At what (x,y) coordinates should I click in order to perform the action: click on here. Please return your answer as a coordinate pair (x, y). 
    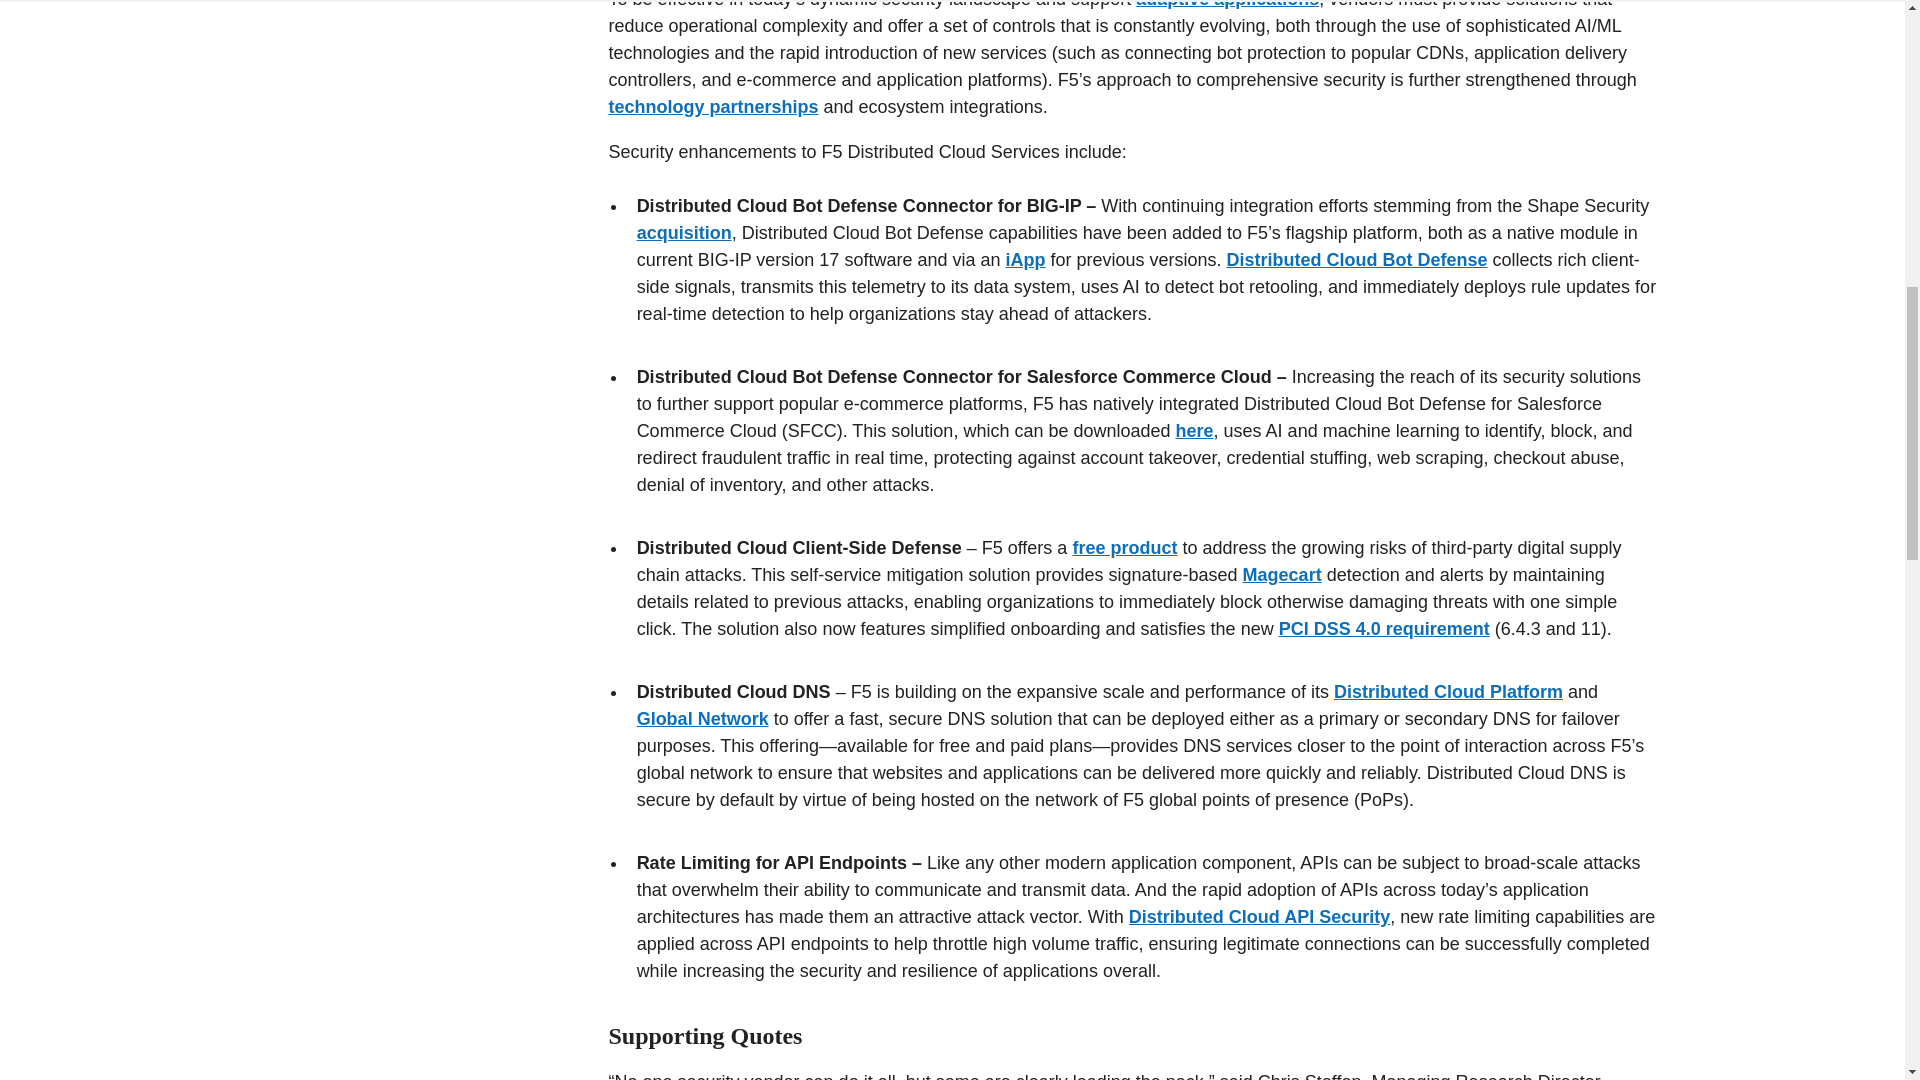
    Looking at the image, I should click on (1194, 430).